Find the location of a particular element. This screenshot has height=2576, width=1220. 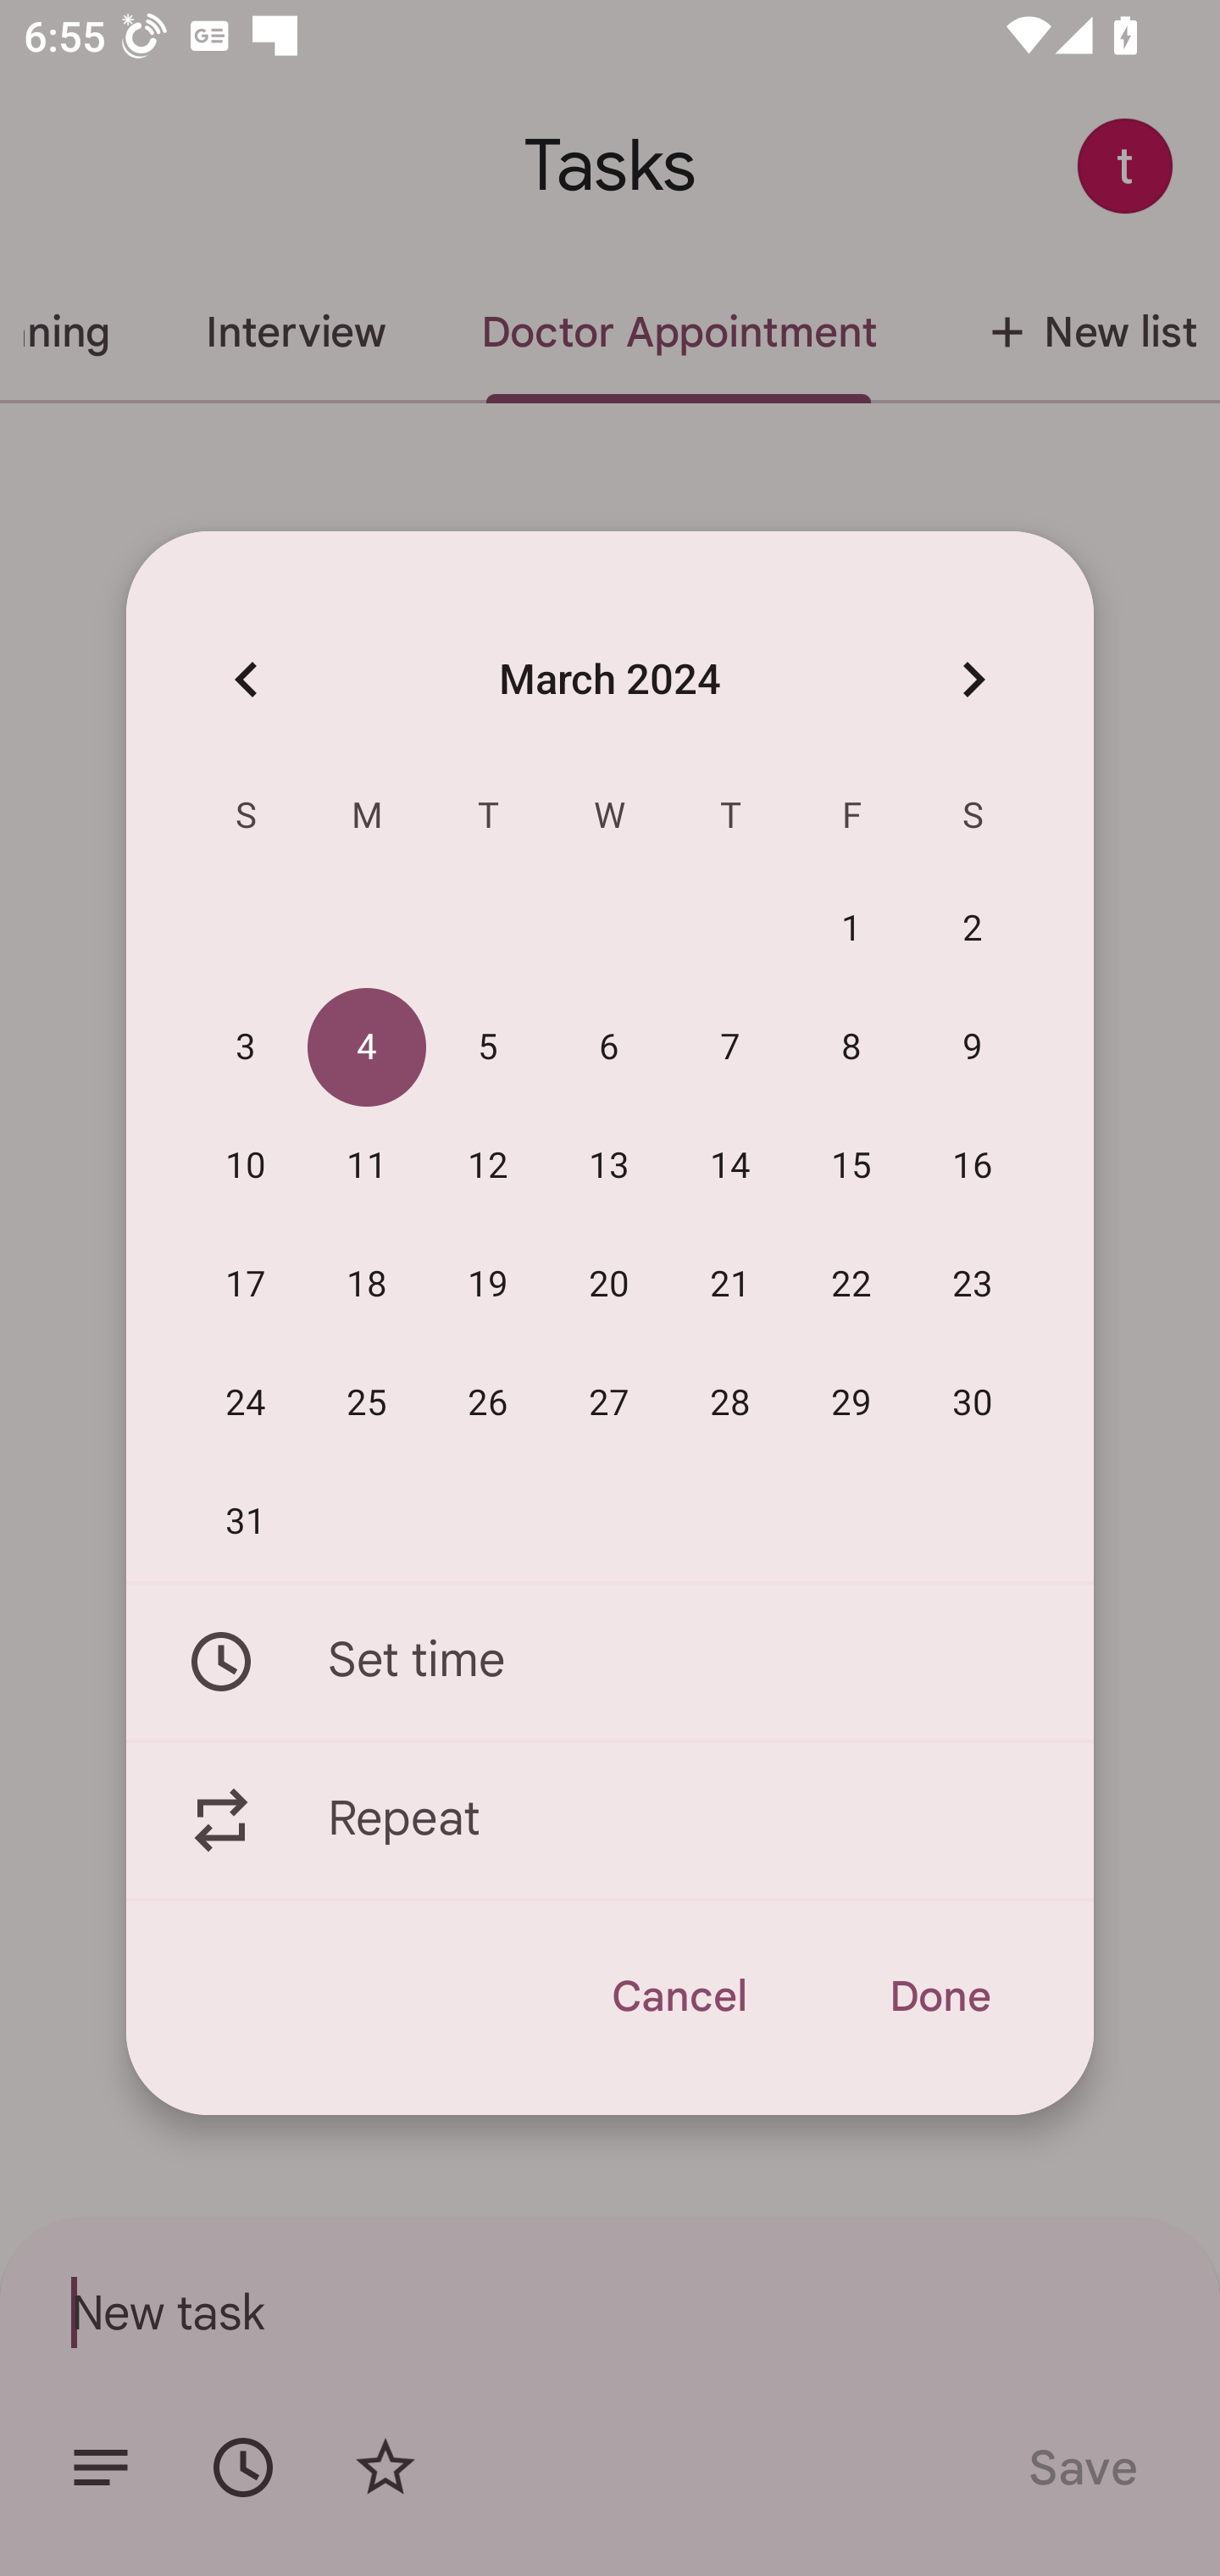

1 01 March 2024 is located at coordinates (852, 930).